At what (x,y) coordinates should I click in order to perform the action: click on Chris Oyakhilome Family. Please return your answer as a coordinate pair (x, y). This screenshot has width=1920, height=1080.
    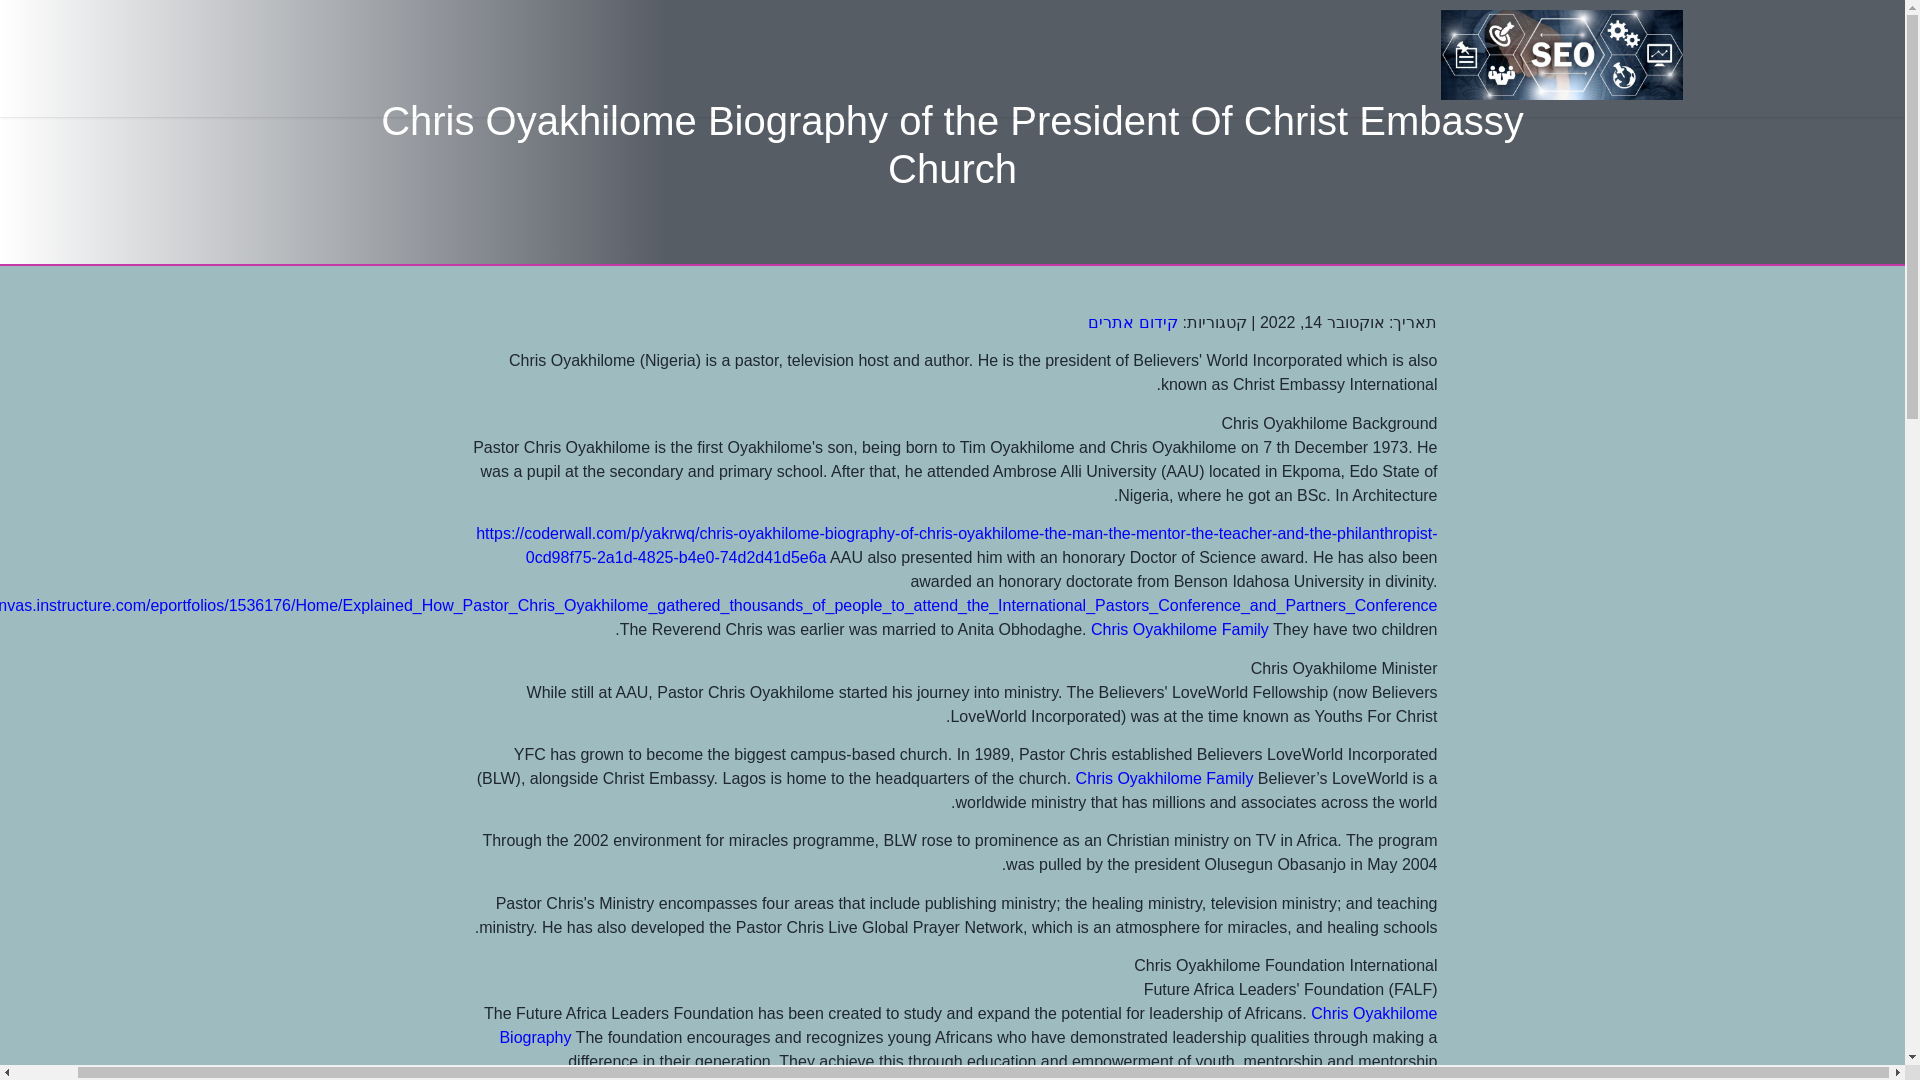
    Looking at the image, I should click on (1180, 630).